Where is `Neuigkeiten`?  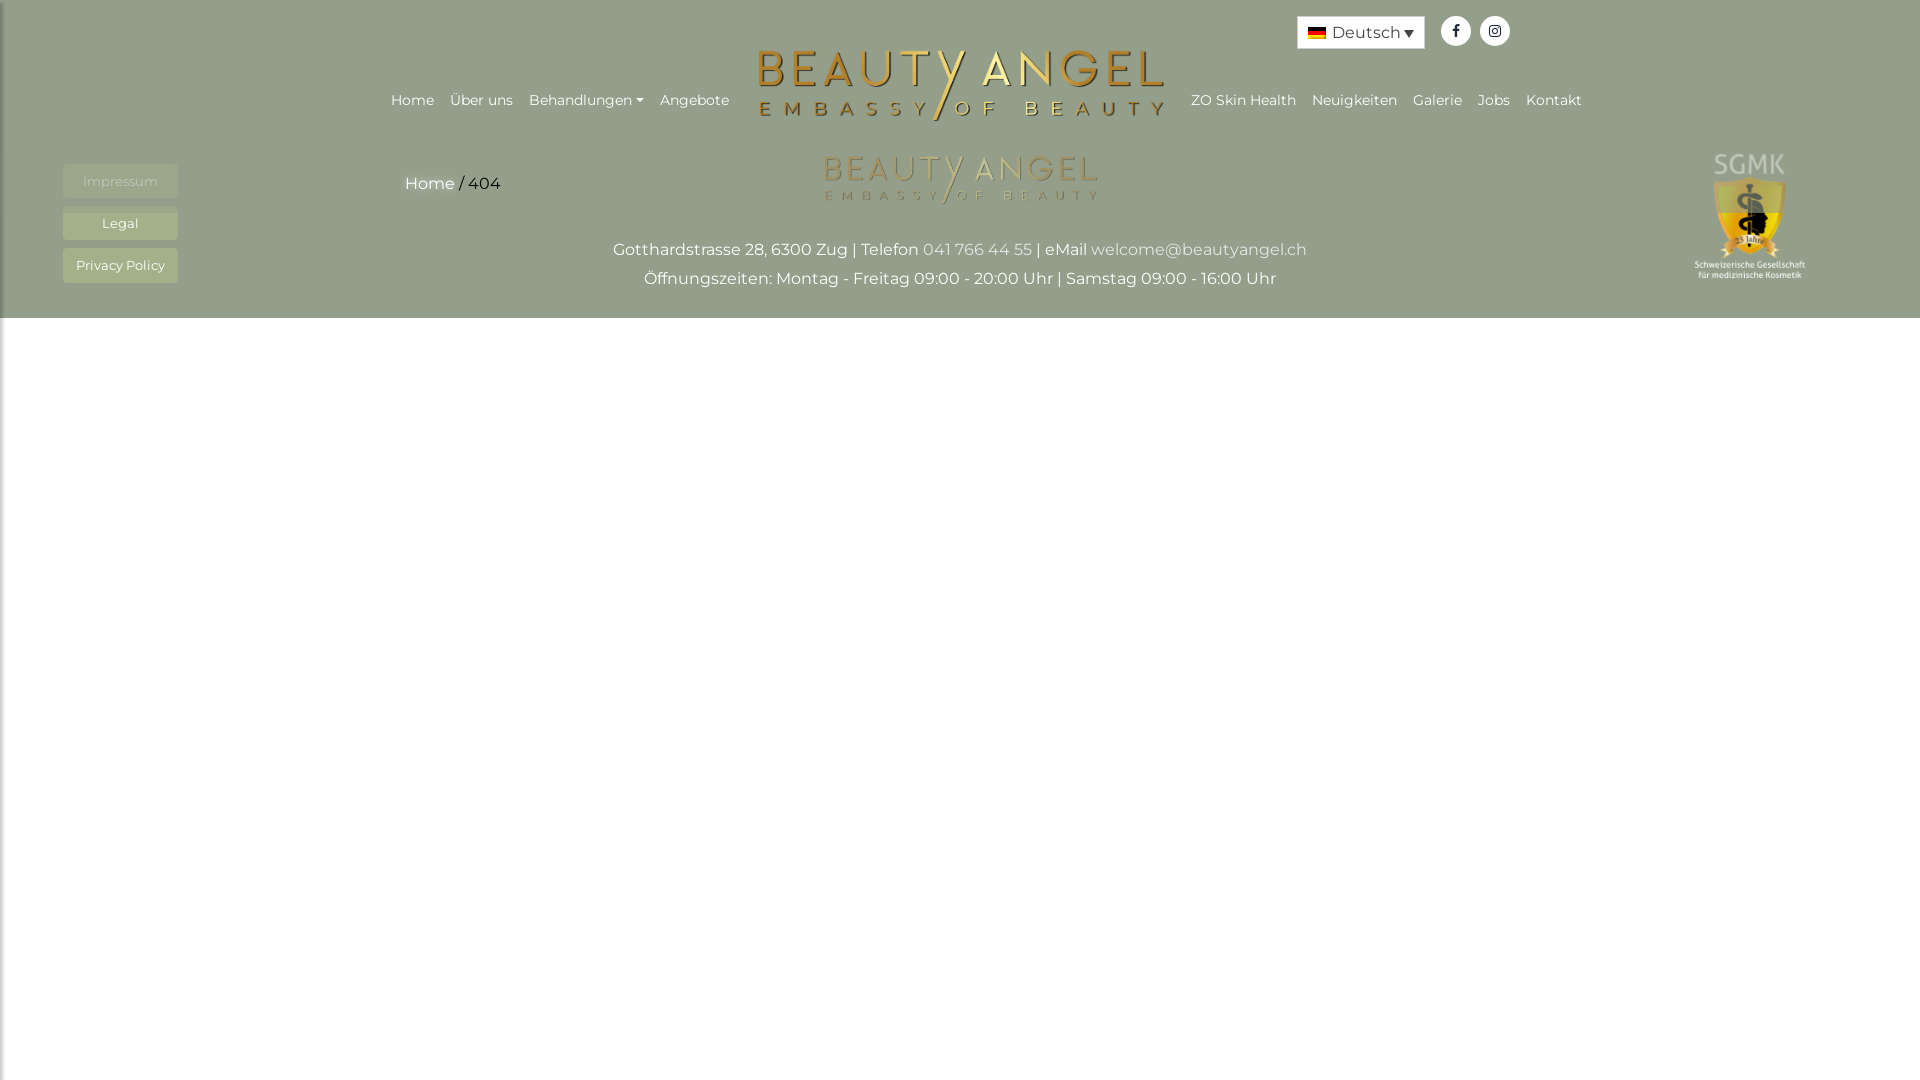 Neuigkeiten is located at coordinates (1354, 100).